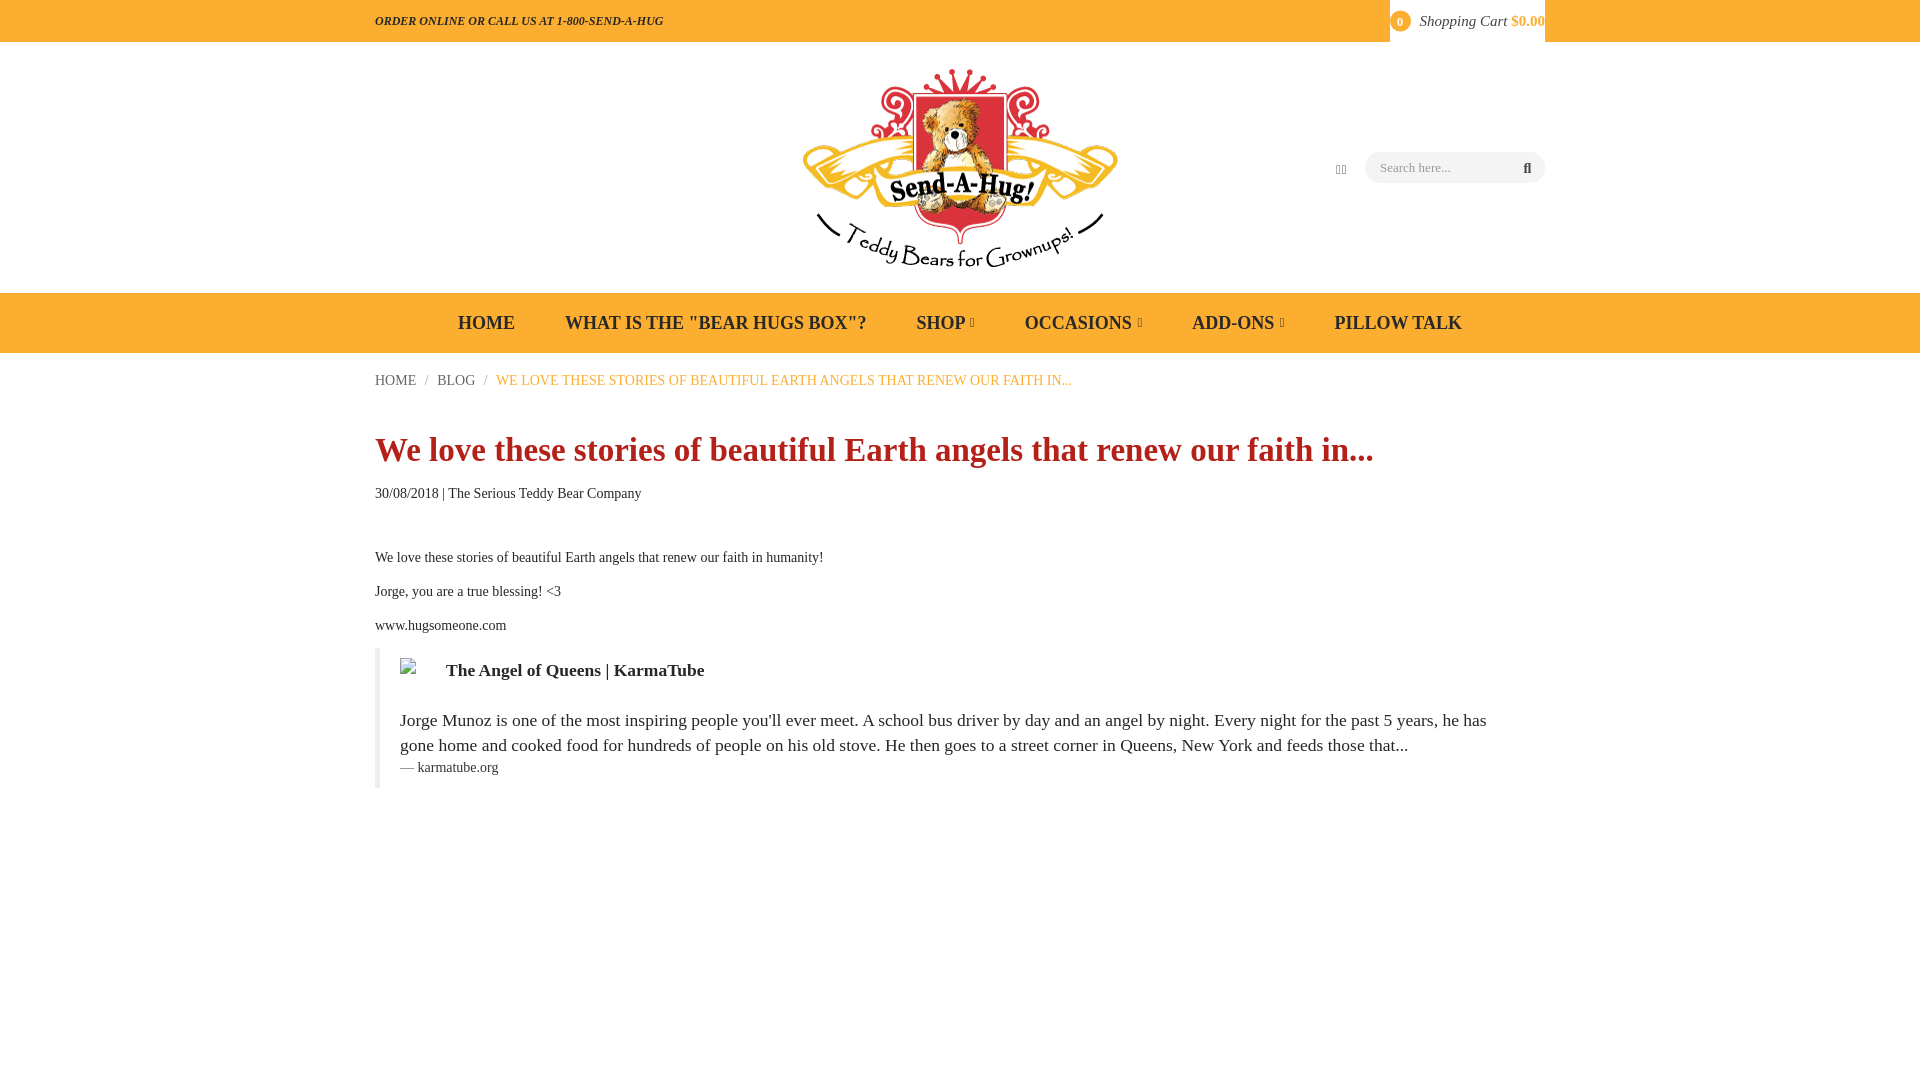 The image size is (1920, 1080). Describe the element at coordinates (945, 323) in the screenshot. I see `SHOP` at that location.